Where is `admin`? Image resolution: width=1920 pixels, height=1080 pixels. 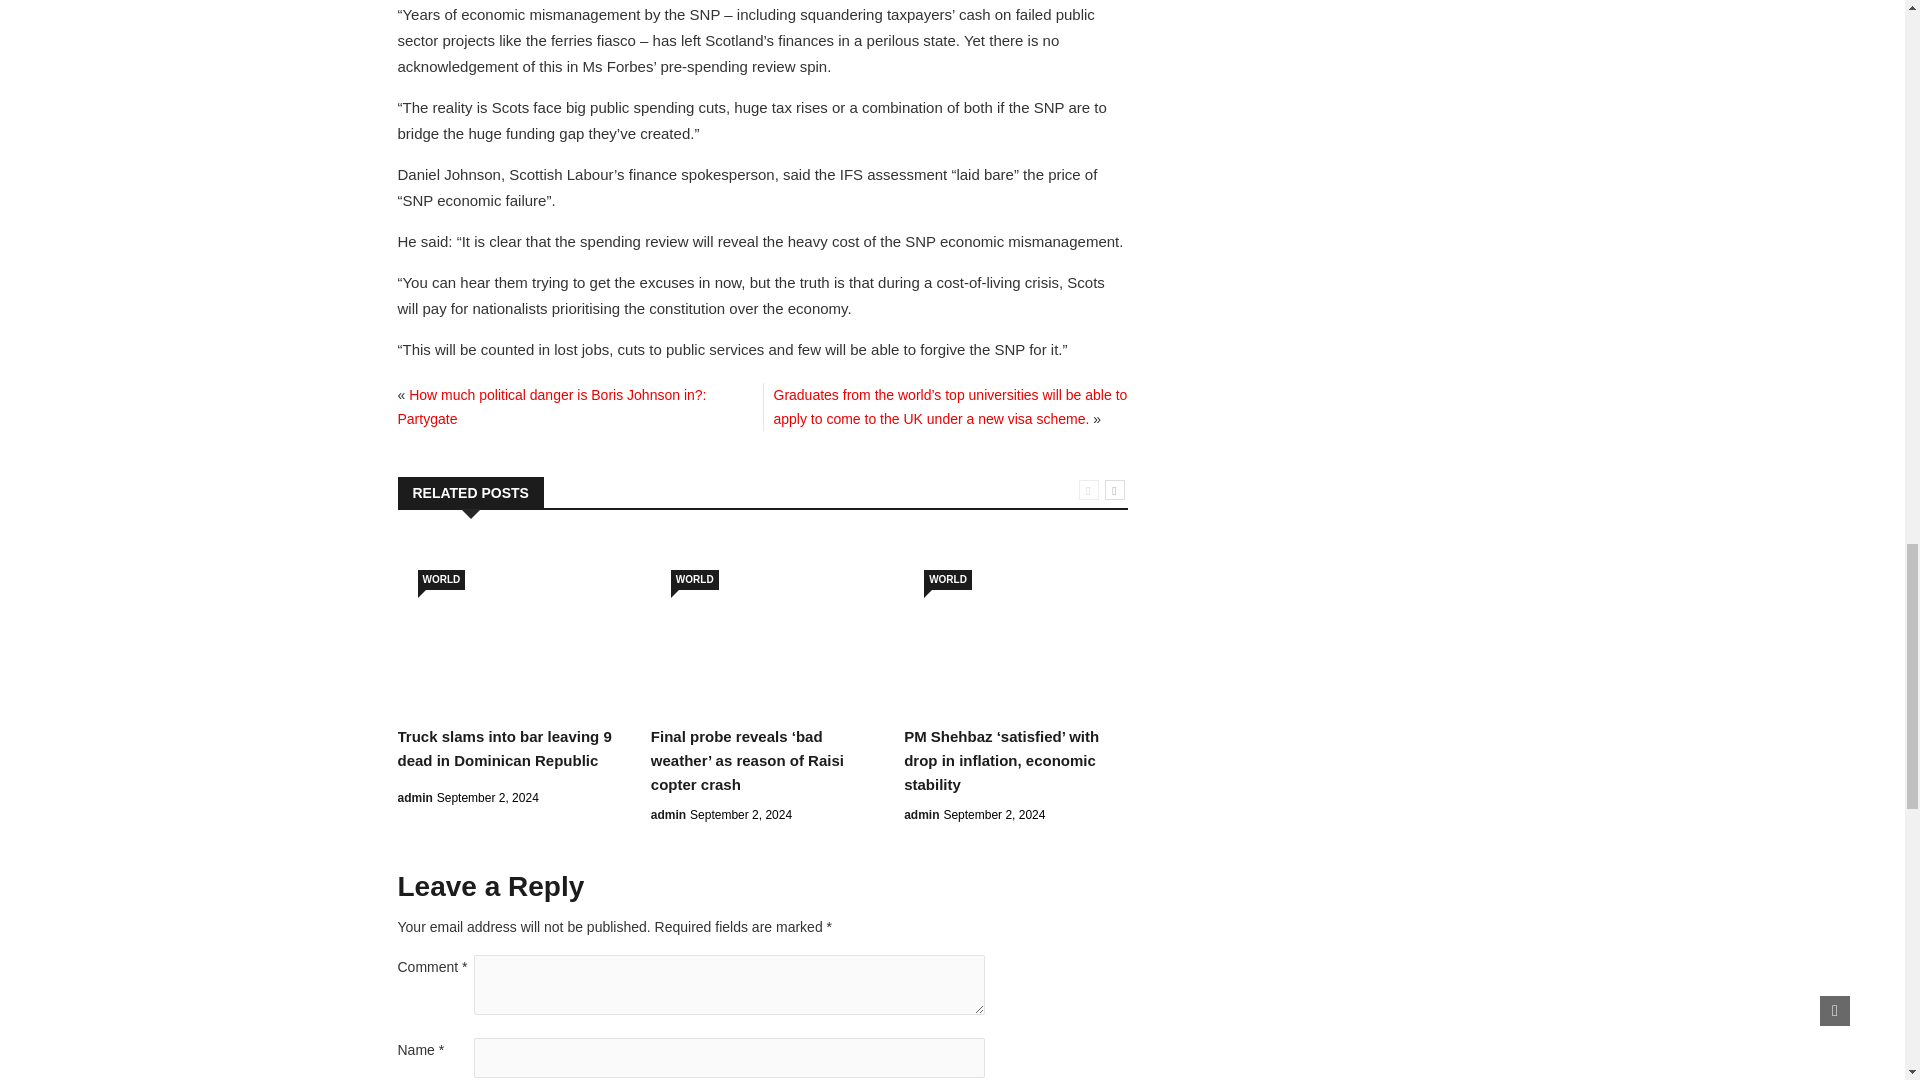
admin is located at coordinates (921, 814).